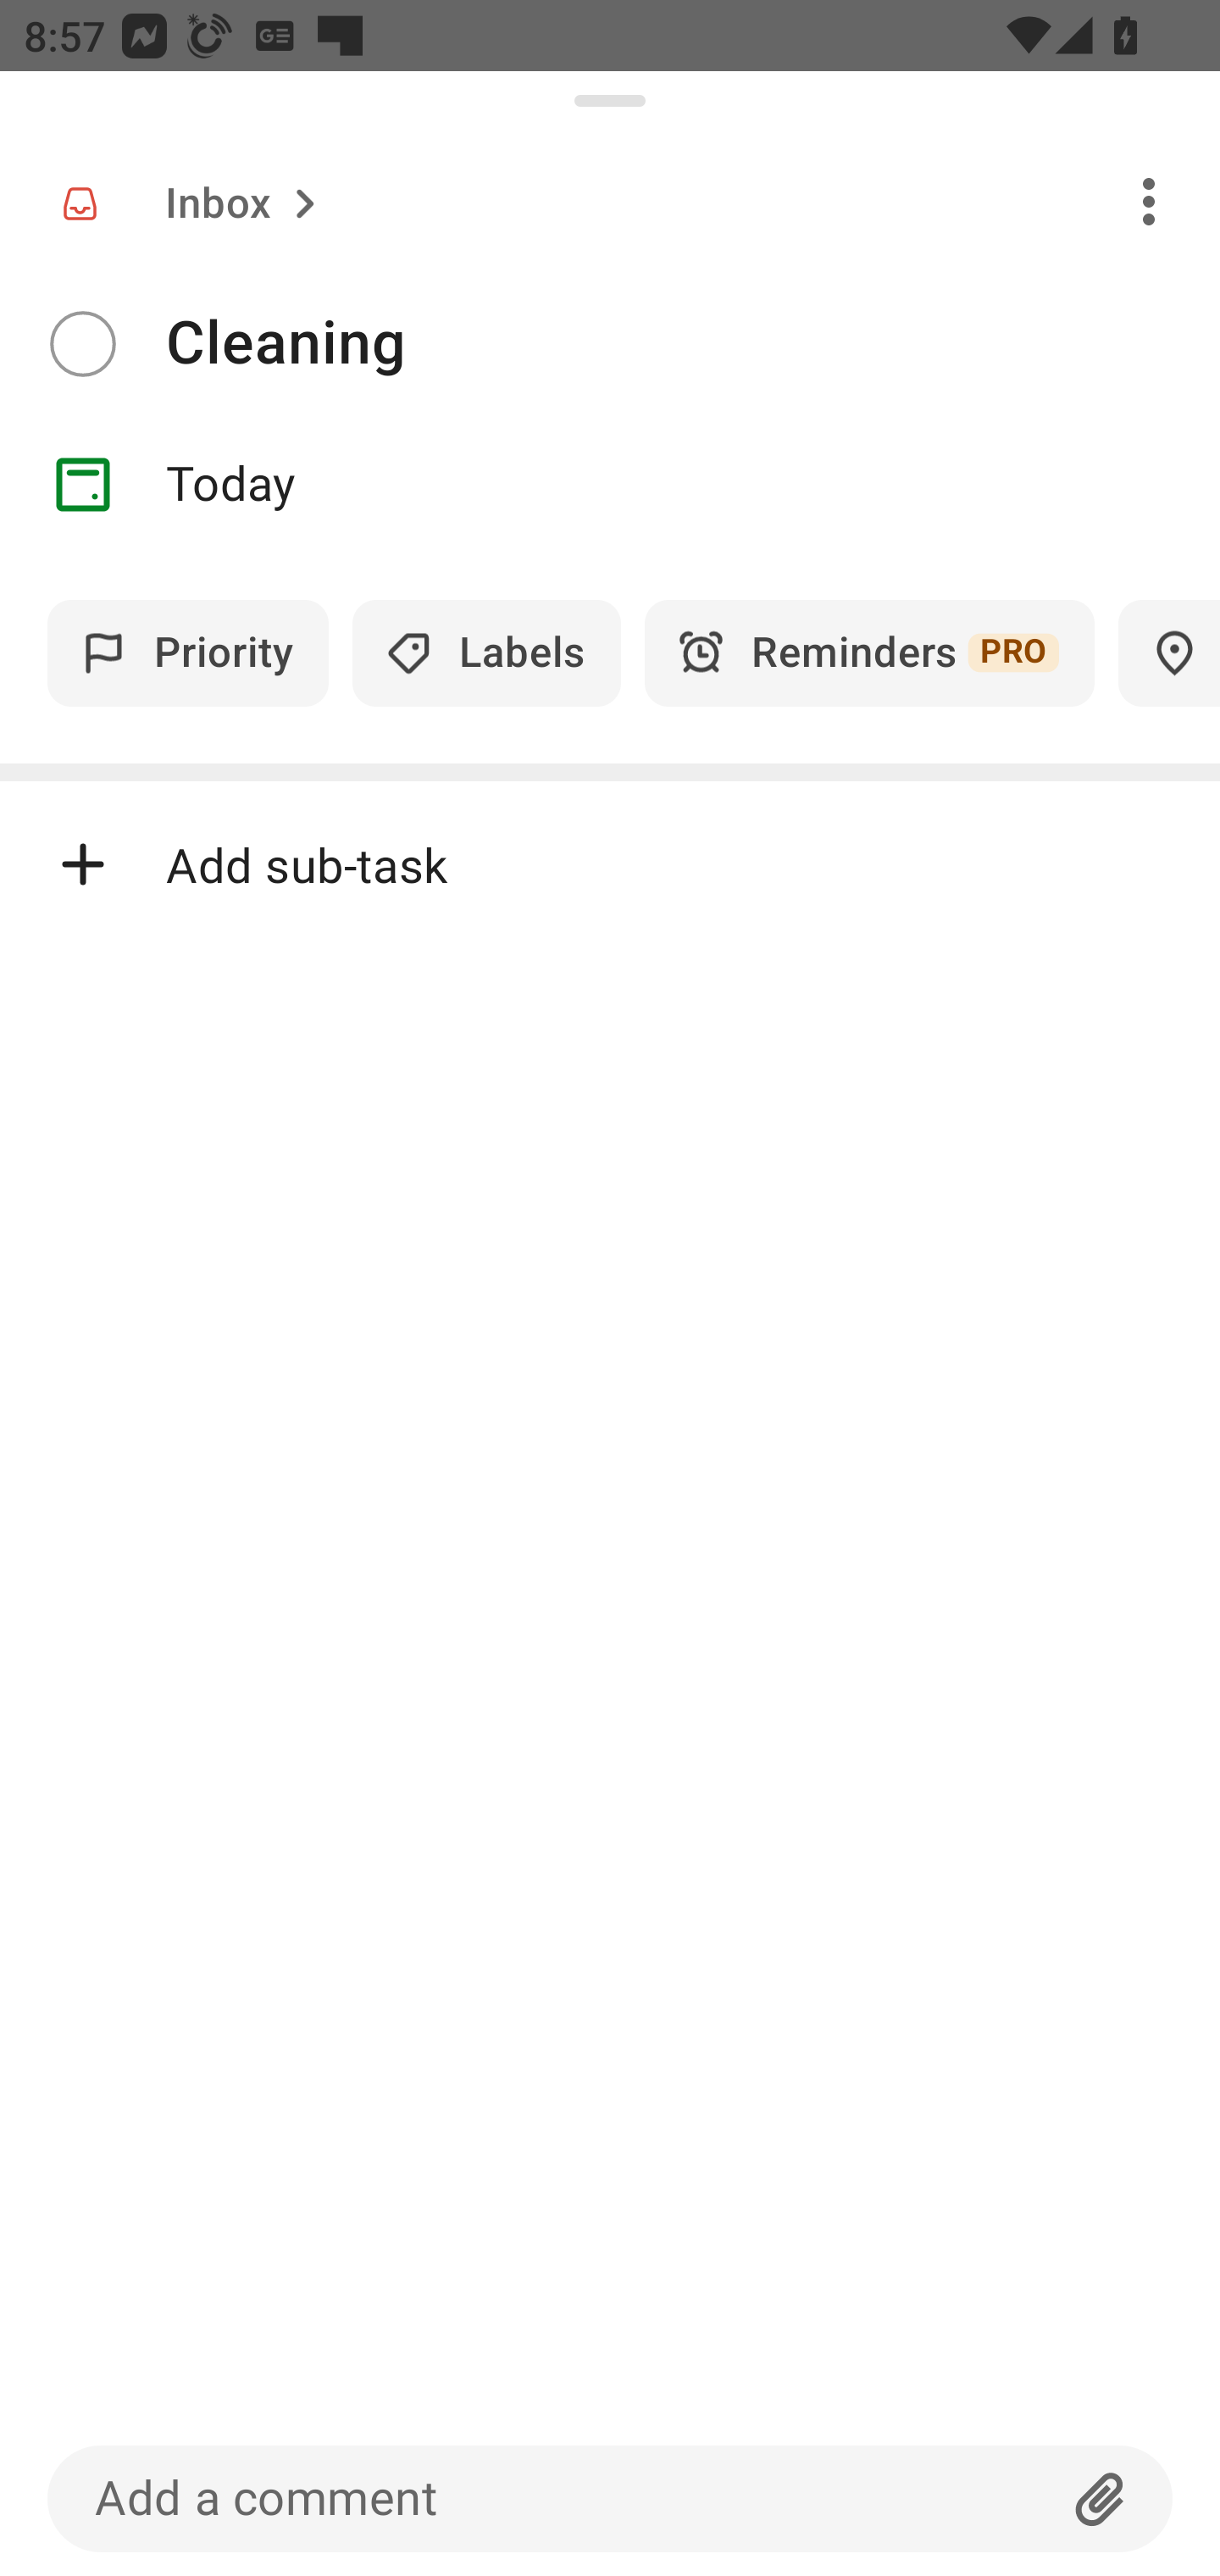  I want to click on Reminders PRO, so click(869, 652).